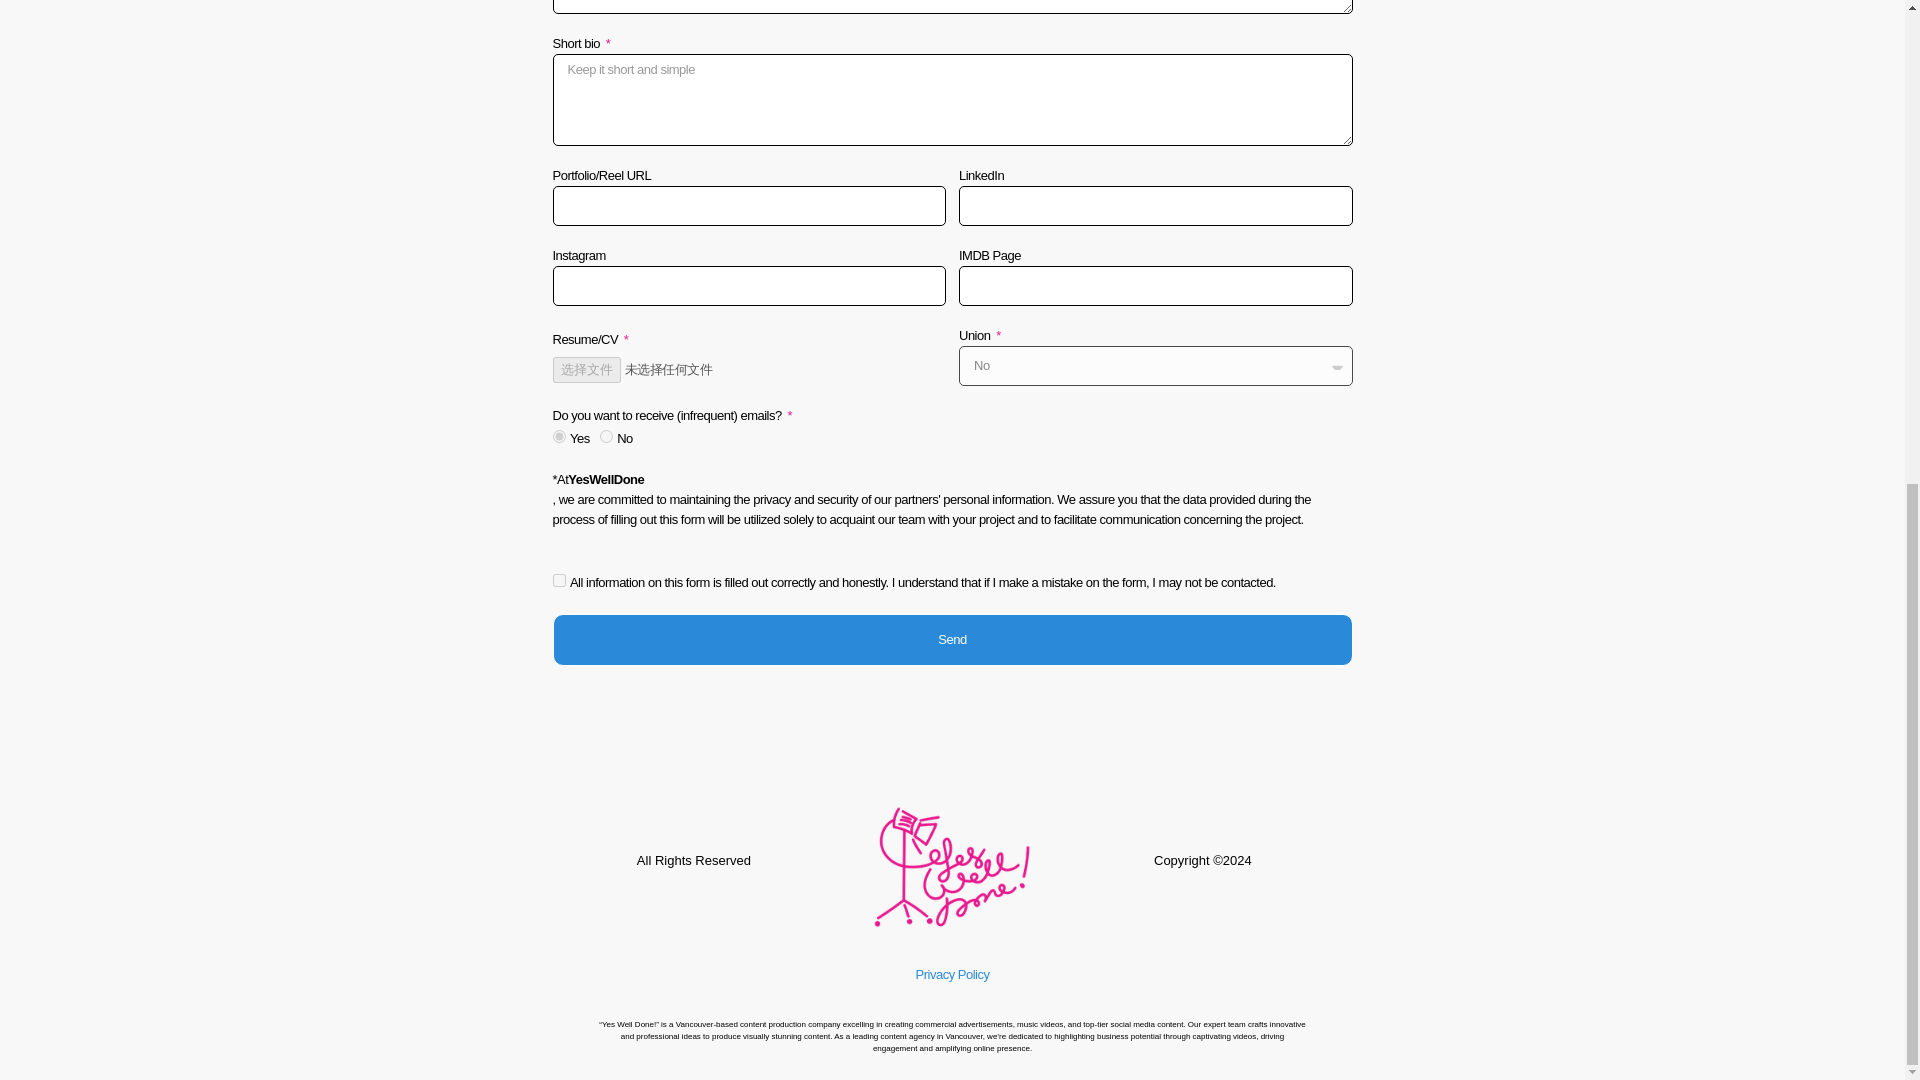 The height and width of the screenshot is (1080, 1920). I want to click on Send, so click(952, 640).